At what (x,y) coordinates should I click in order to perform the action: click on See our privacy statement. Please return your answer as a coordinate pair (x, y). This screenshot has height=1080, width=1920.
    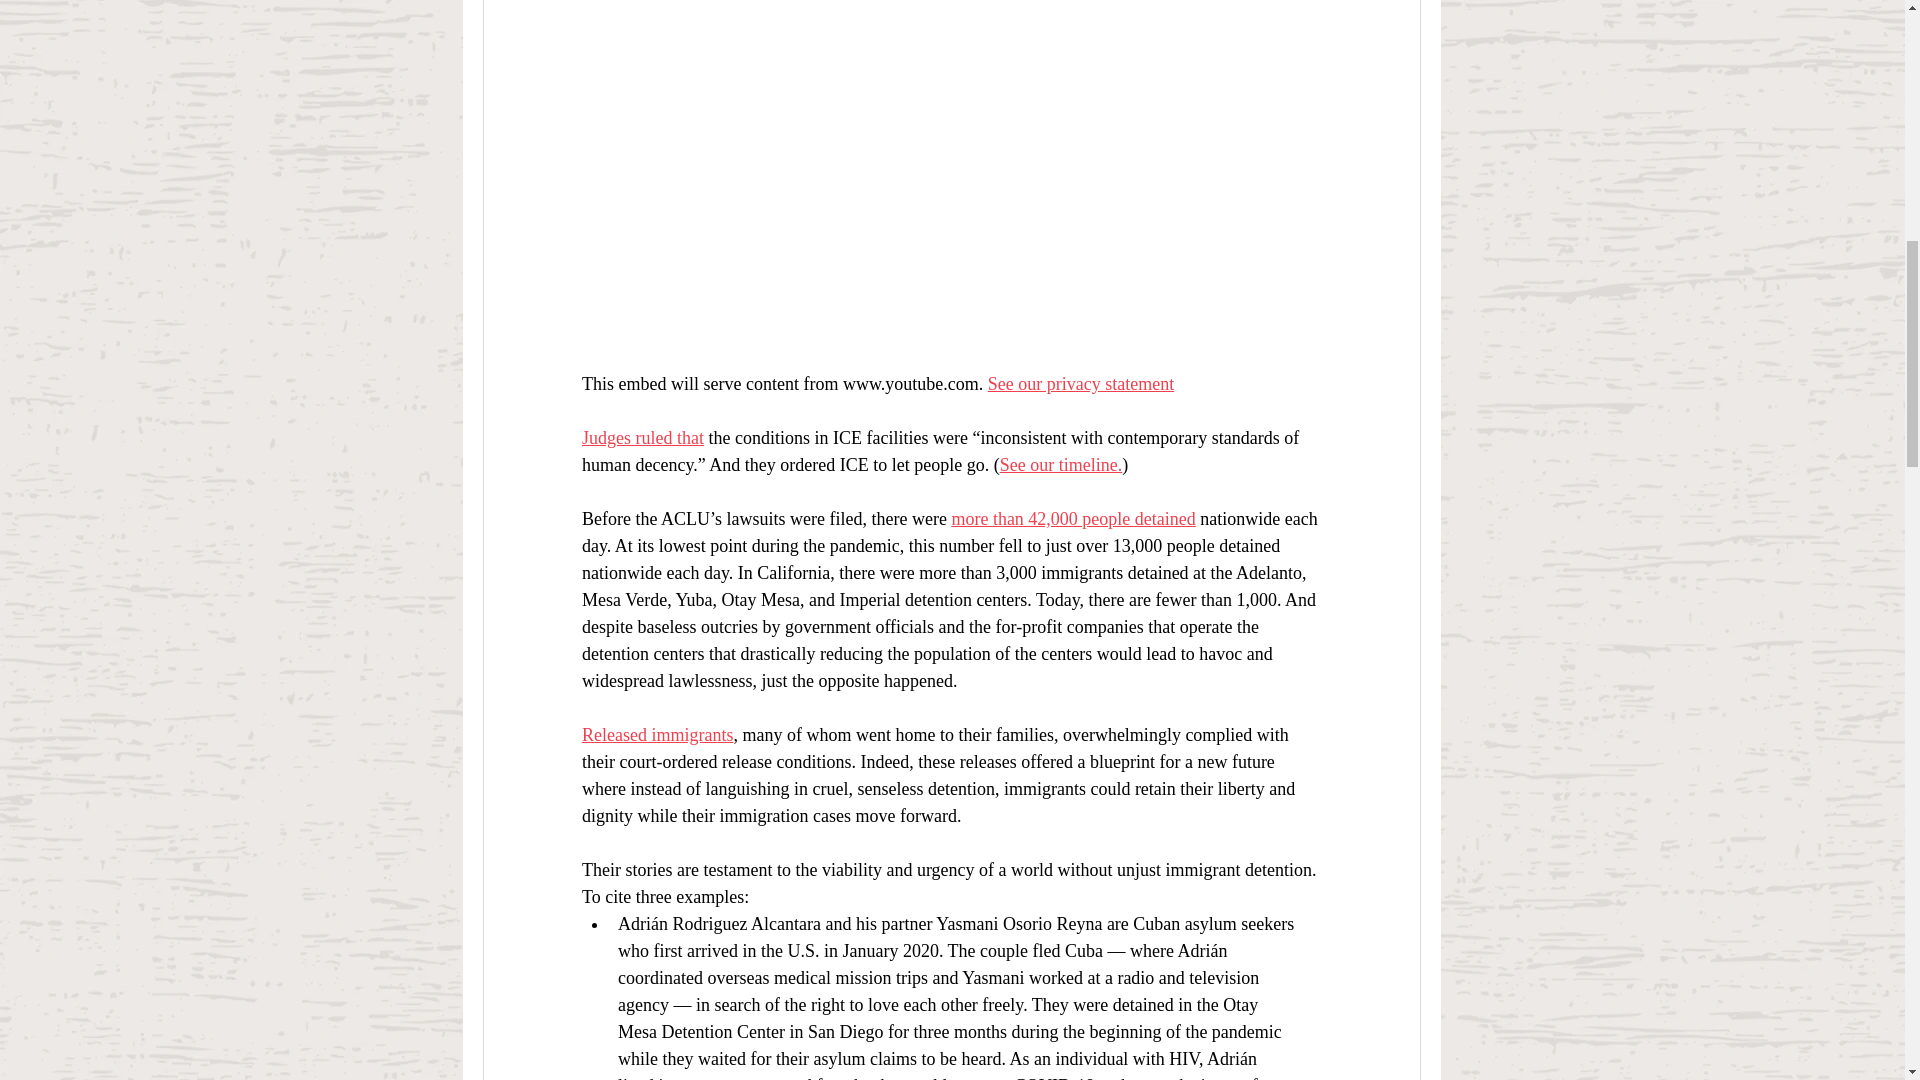
    Looking at the image, I should click on (1080, 384).